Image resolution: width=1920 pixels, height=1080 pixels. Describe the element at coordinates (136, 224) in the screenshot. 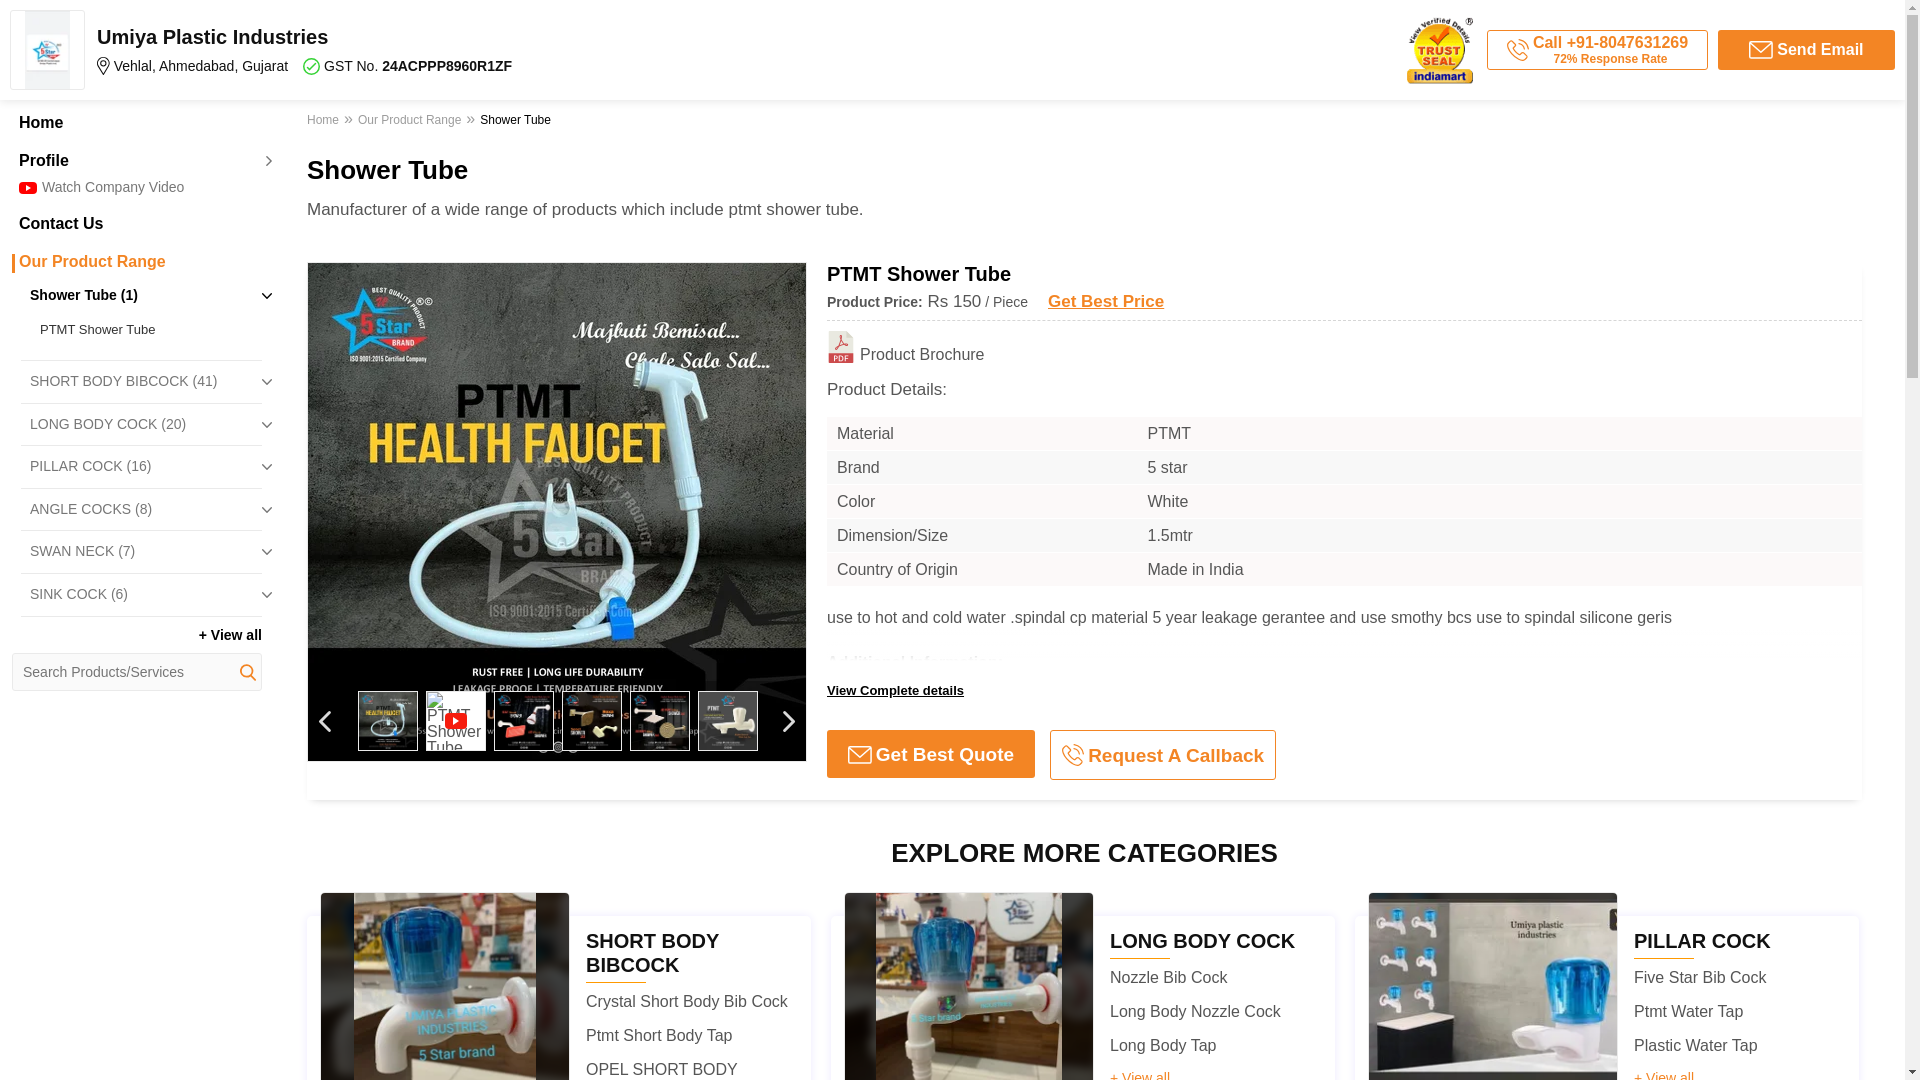

I see `Contact Us` at that location.